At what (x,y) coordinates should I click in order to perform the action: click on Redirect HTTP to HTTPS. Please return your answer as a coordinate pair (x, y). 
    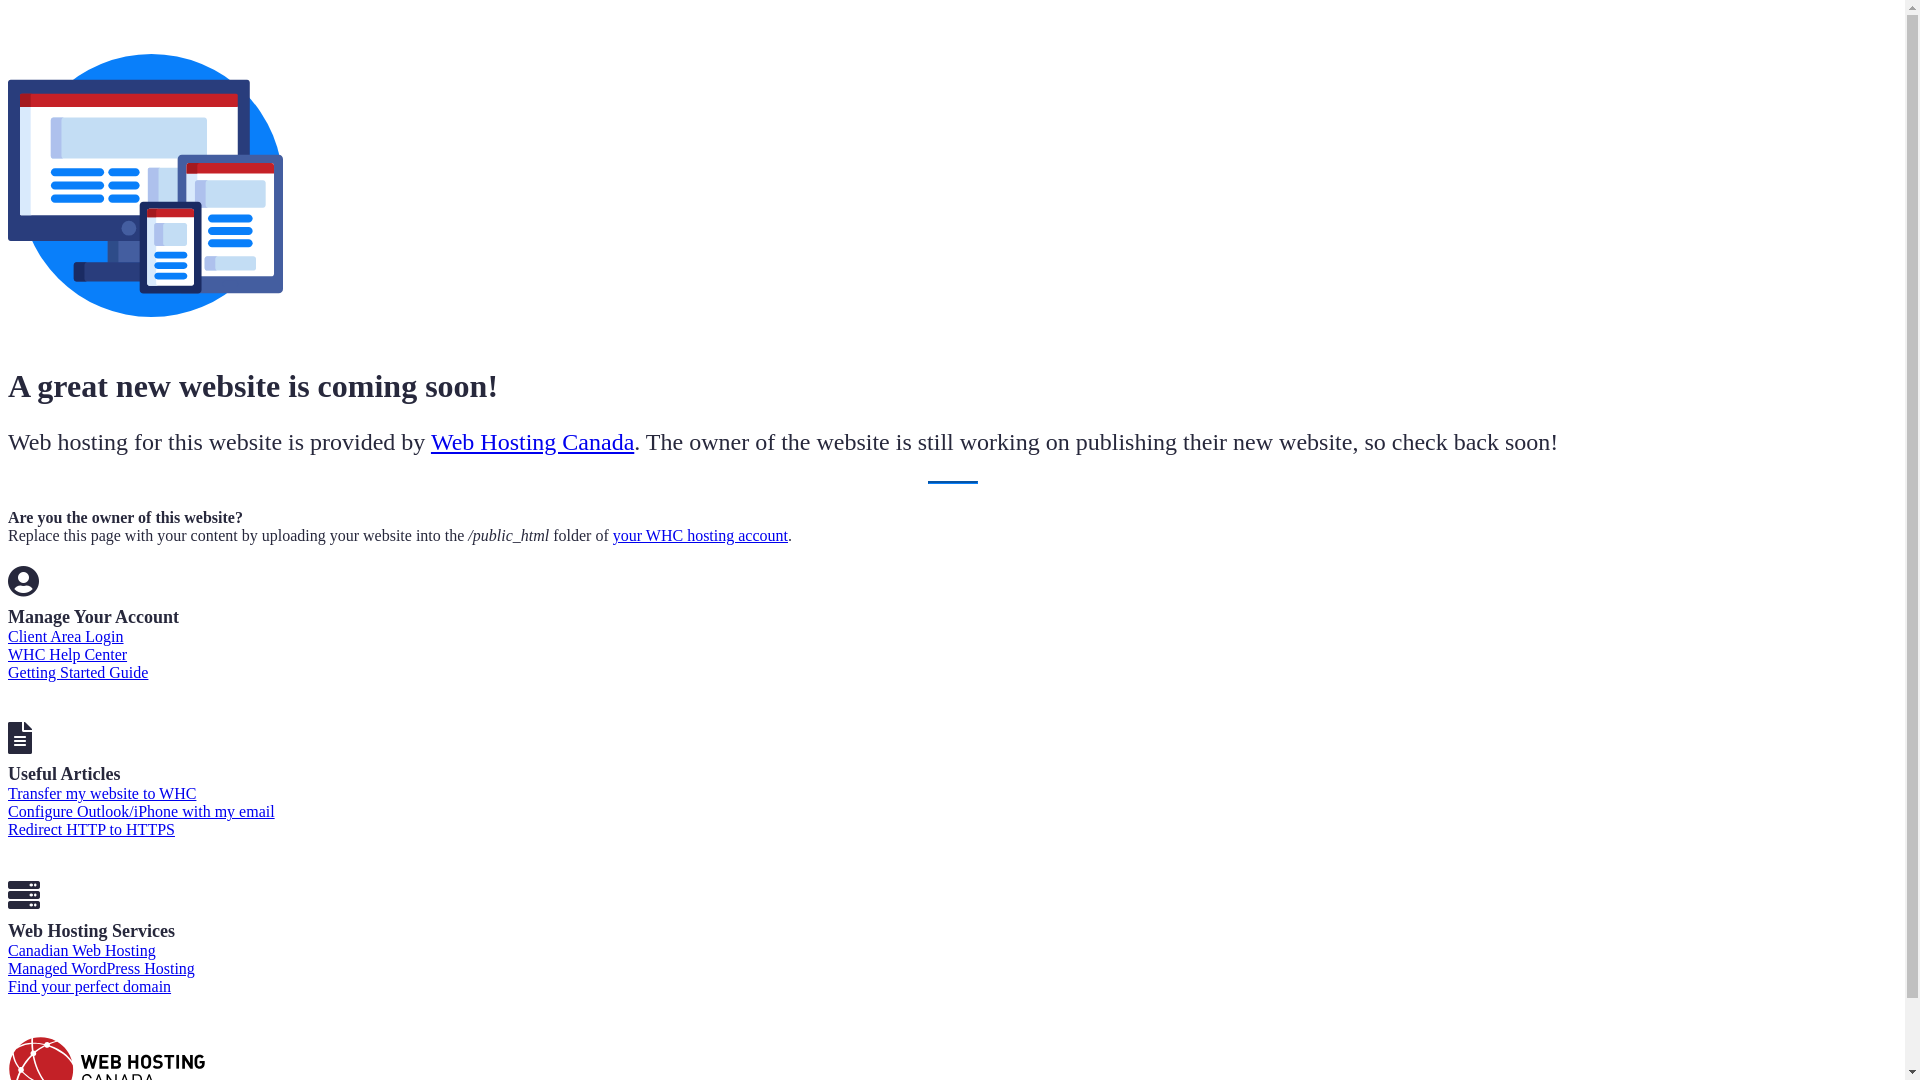
    Looking at the image, I should click on (92, 830).